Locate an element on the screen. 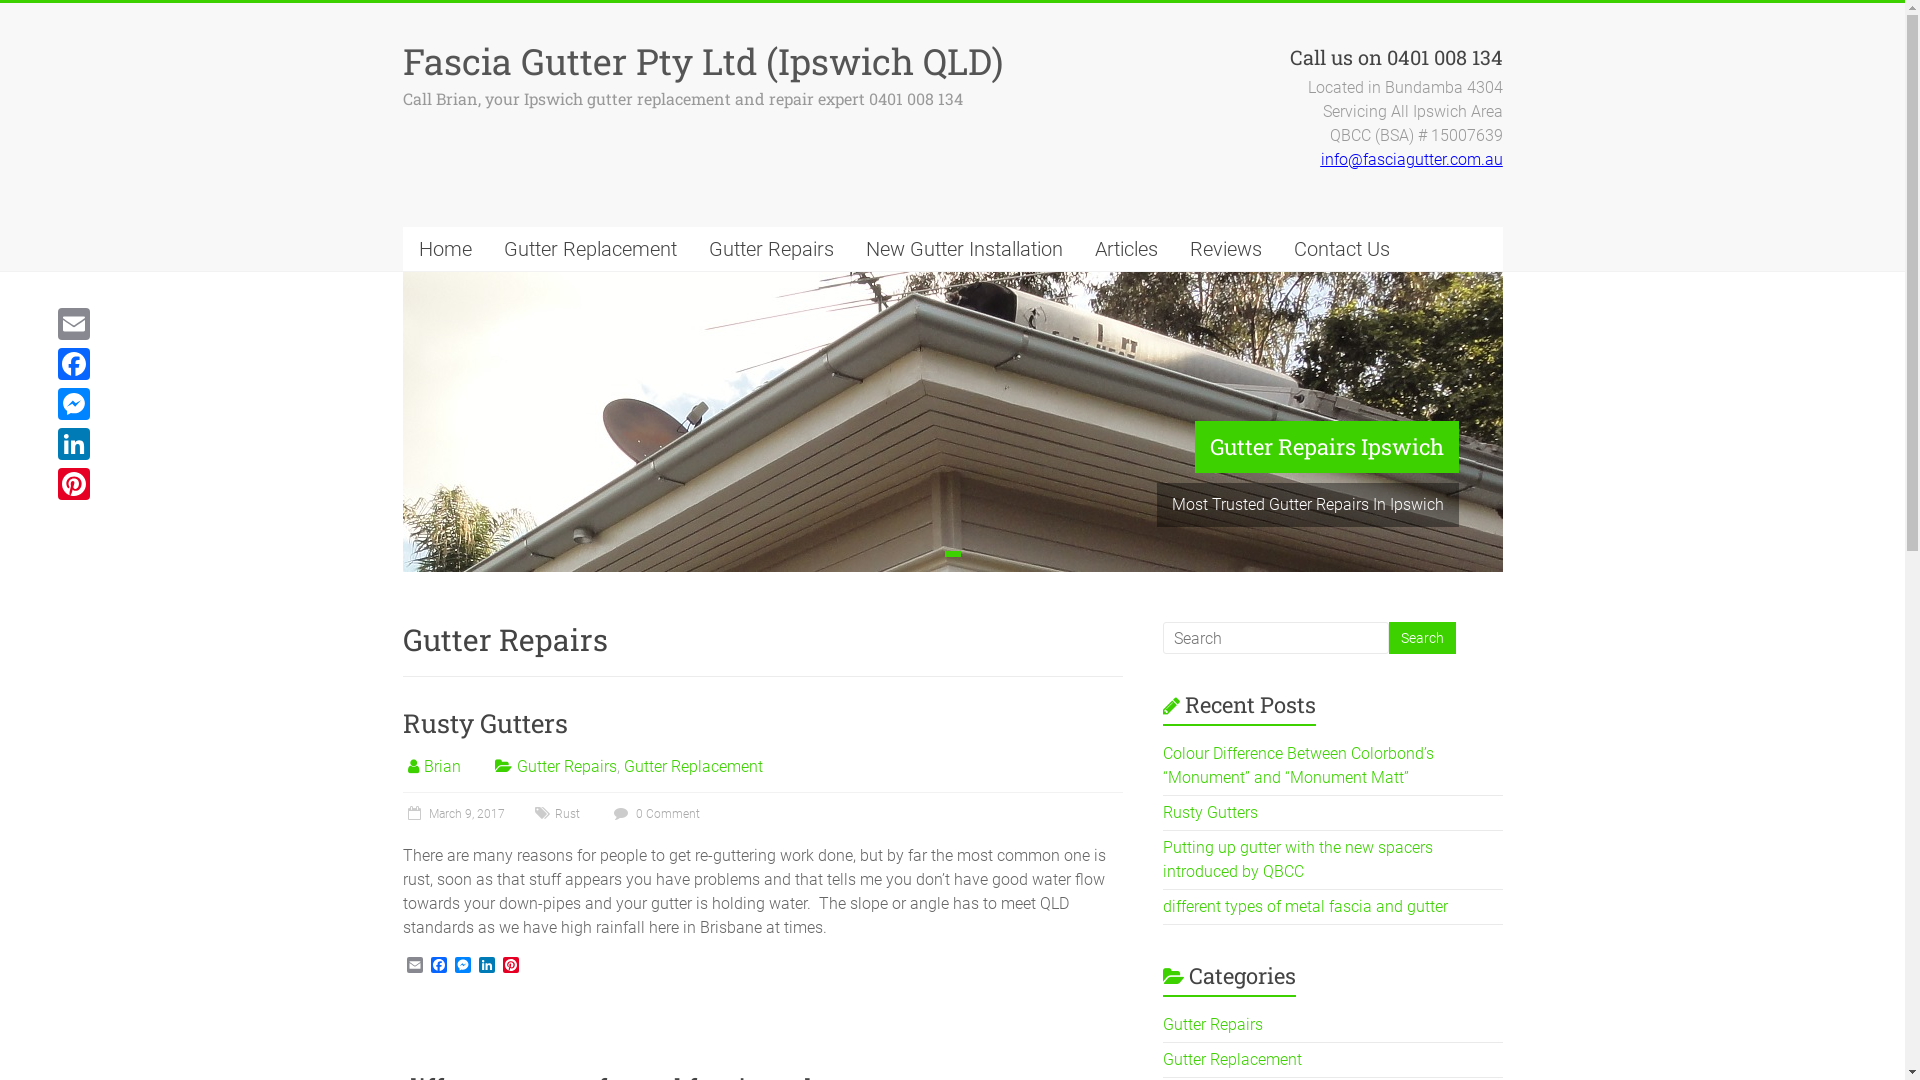  Email is located at coordinates (74, 324).